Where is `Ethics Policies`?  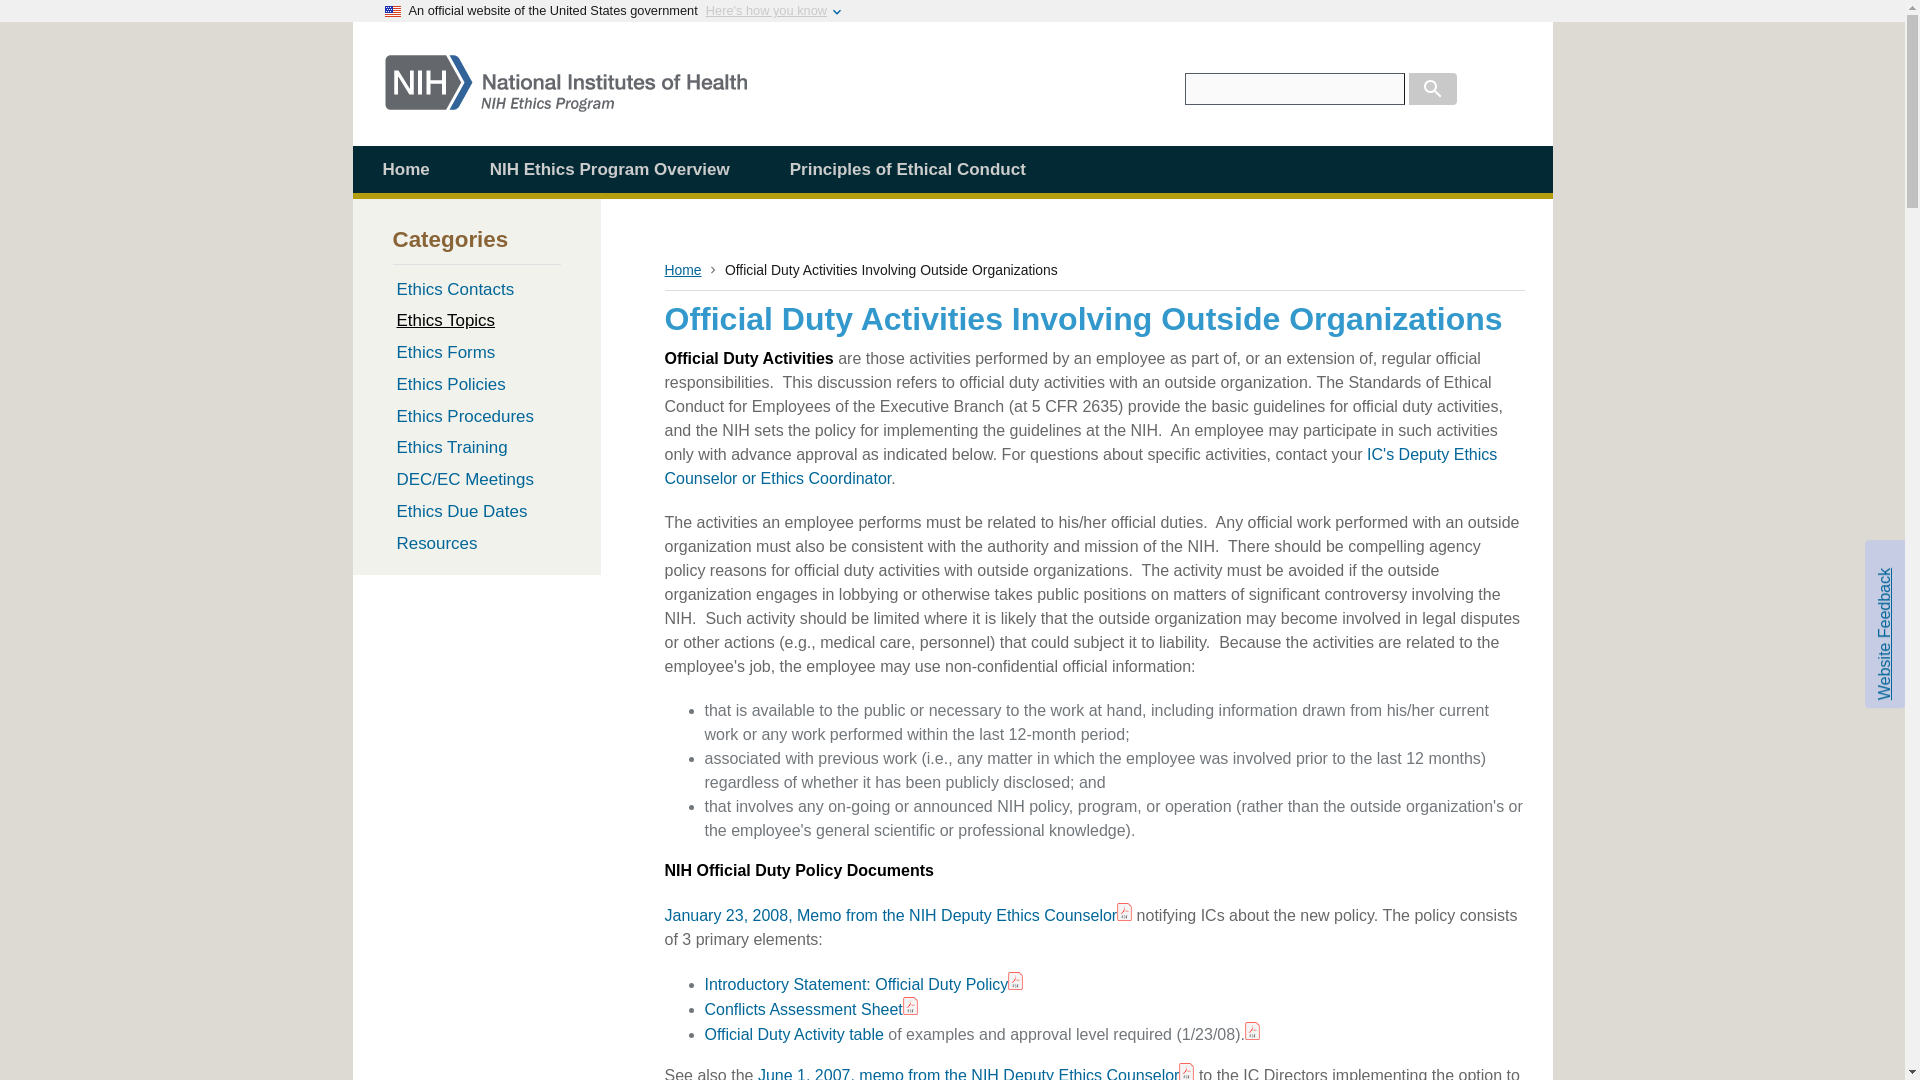
Ethics Policies is located at coordinates (476, 384).